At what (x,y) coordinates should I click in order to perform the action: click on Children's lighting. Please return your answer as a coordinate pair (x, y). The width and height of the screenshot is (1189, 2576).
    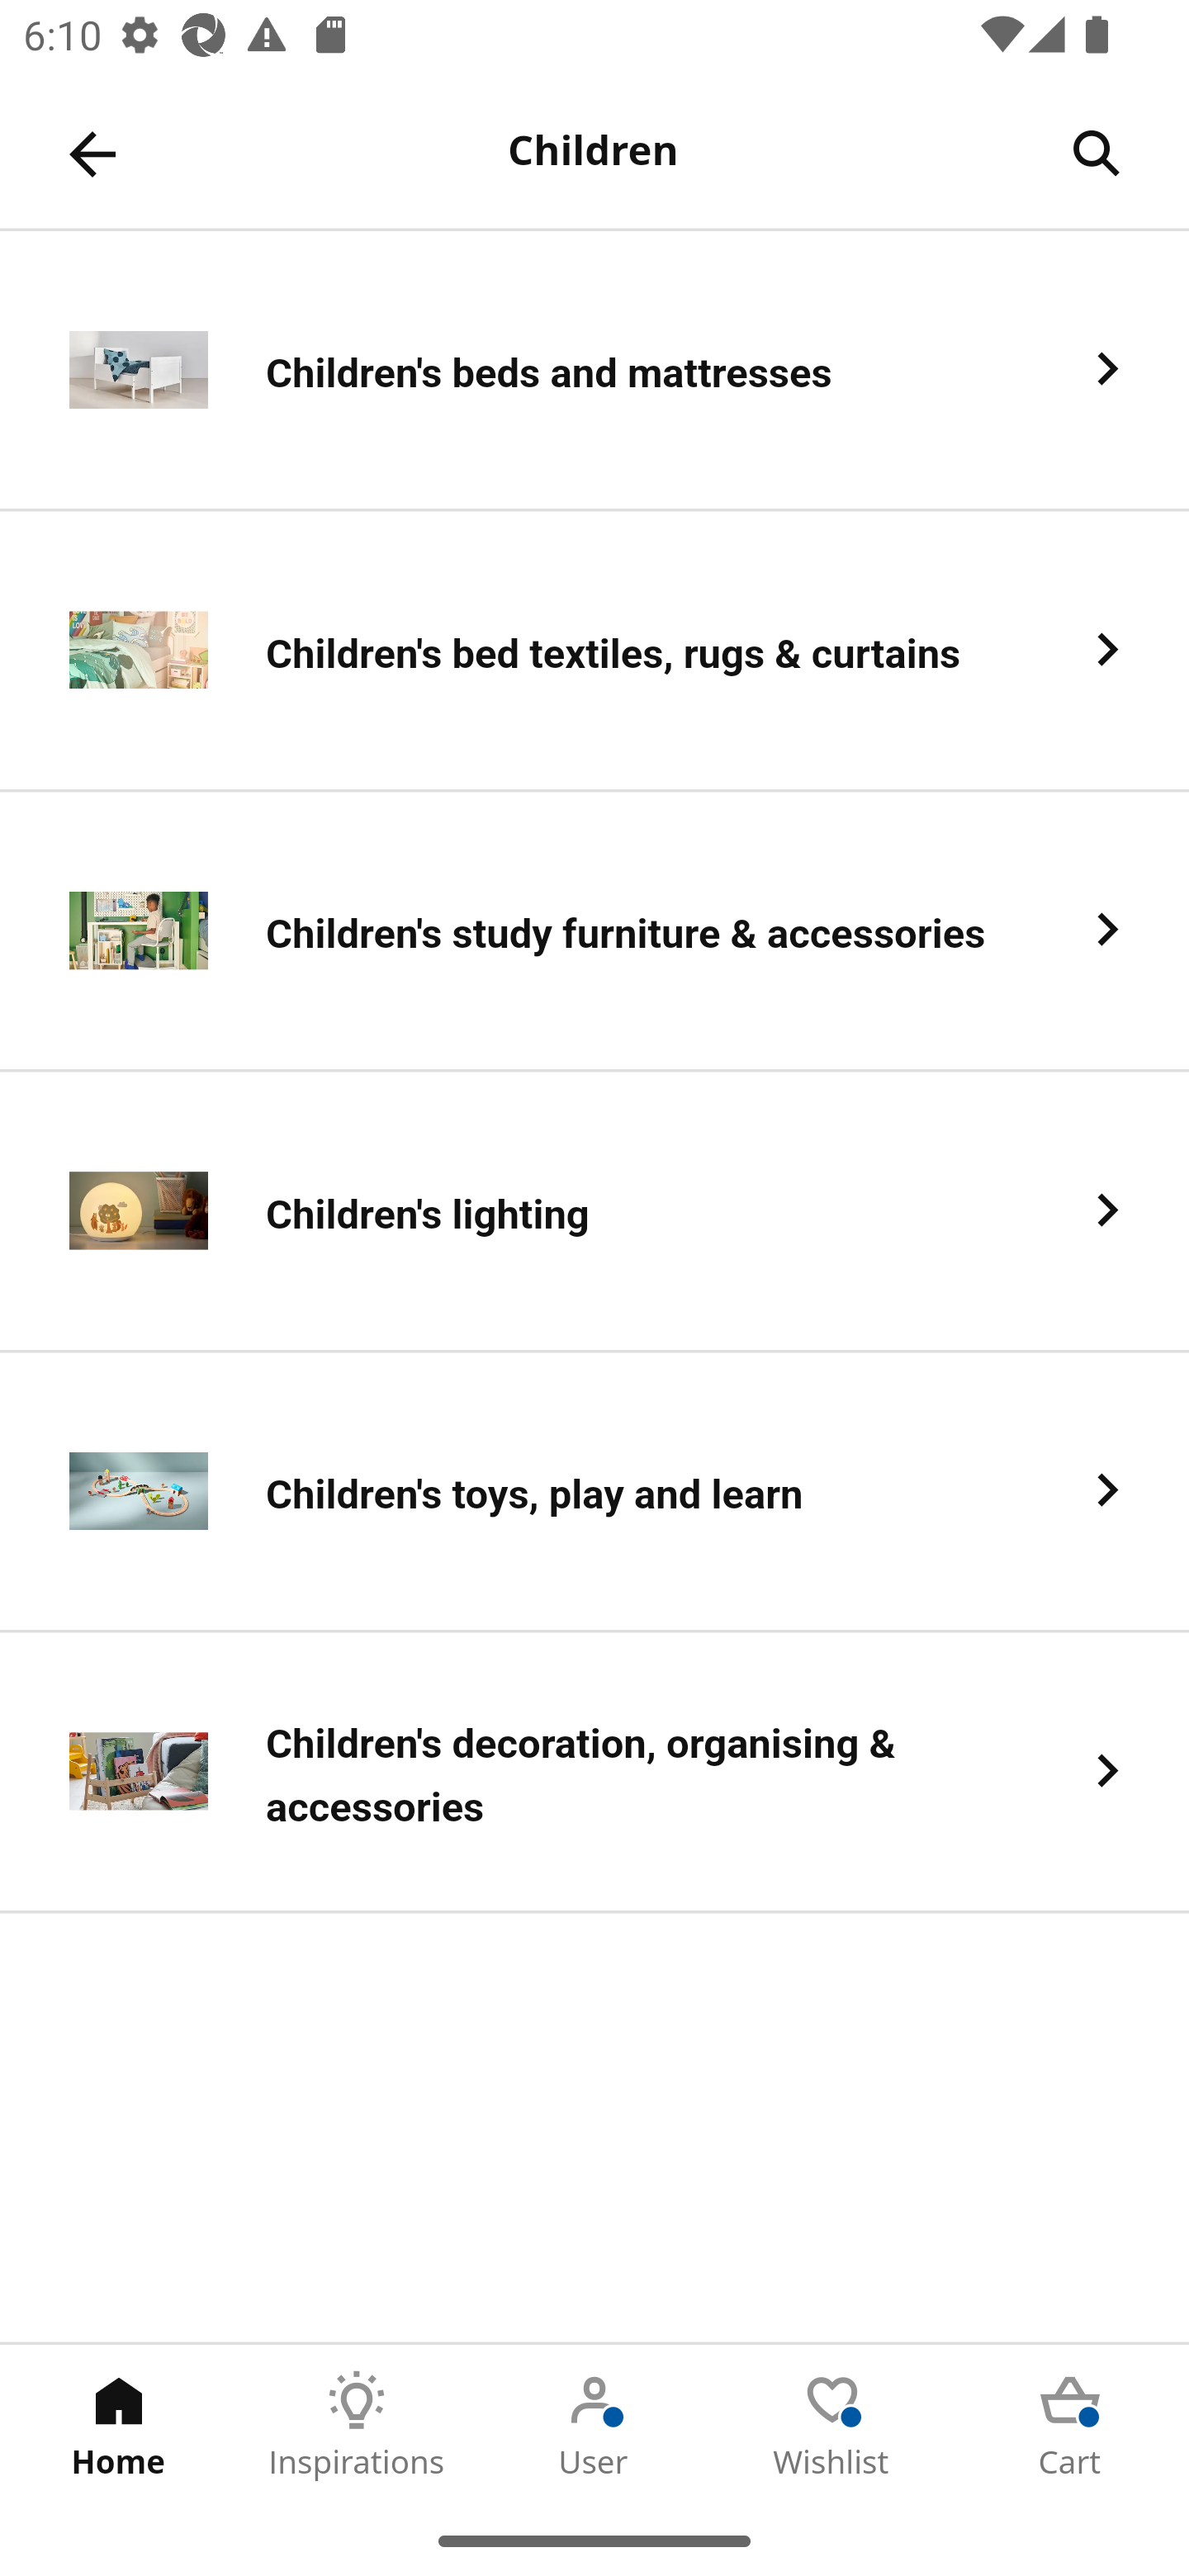
    Looking at the image, I should click on (594, 1212).